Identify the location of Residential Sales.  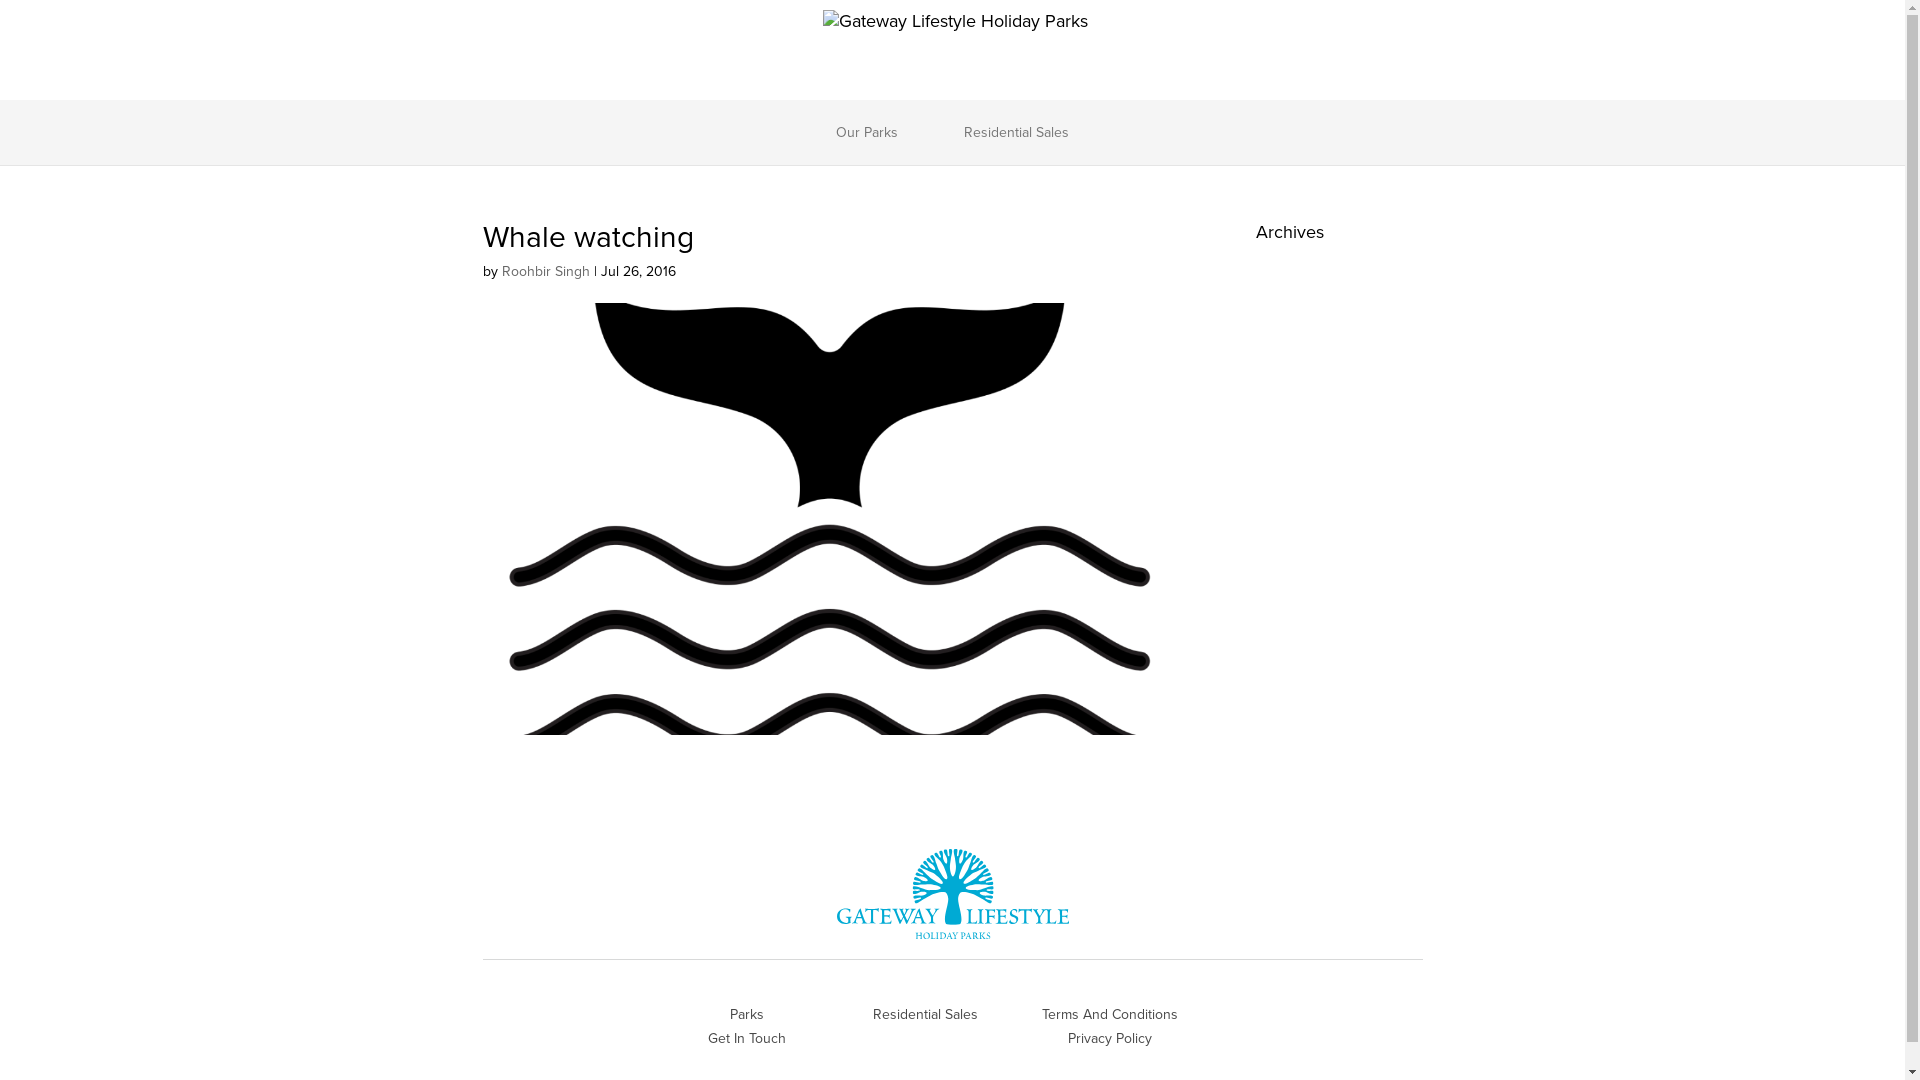
(924, 1014).